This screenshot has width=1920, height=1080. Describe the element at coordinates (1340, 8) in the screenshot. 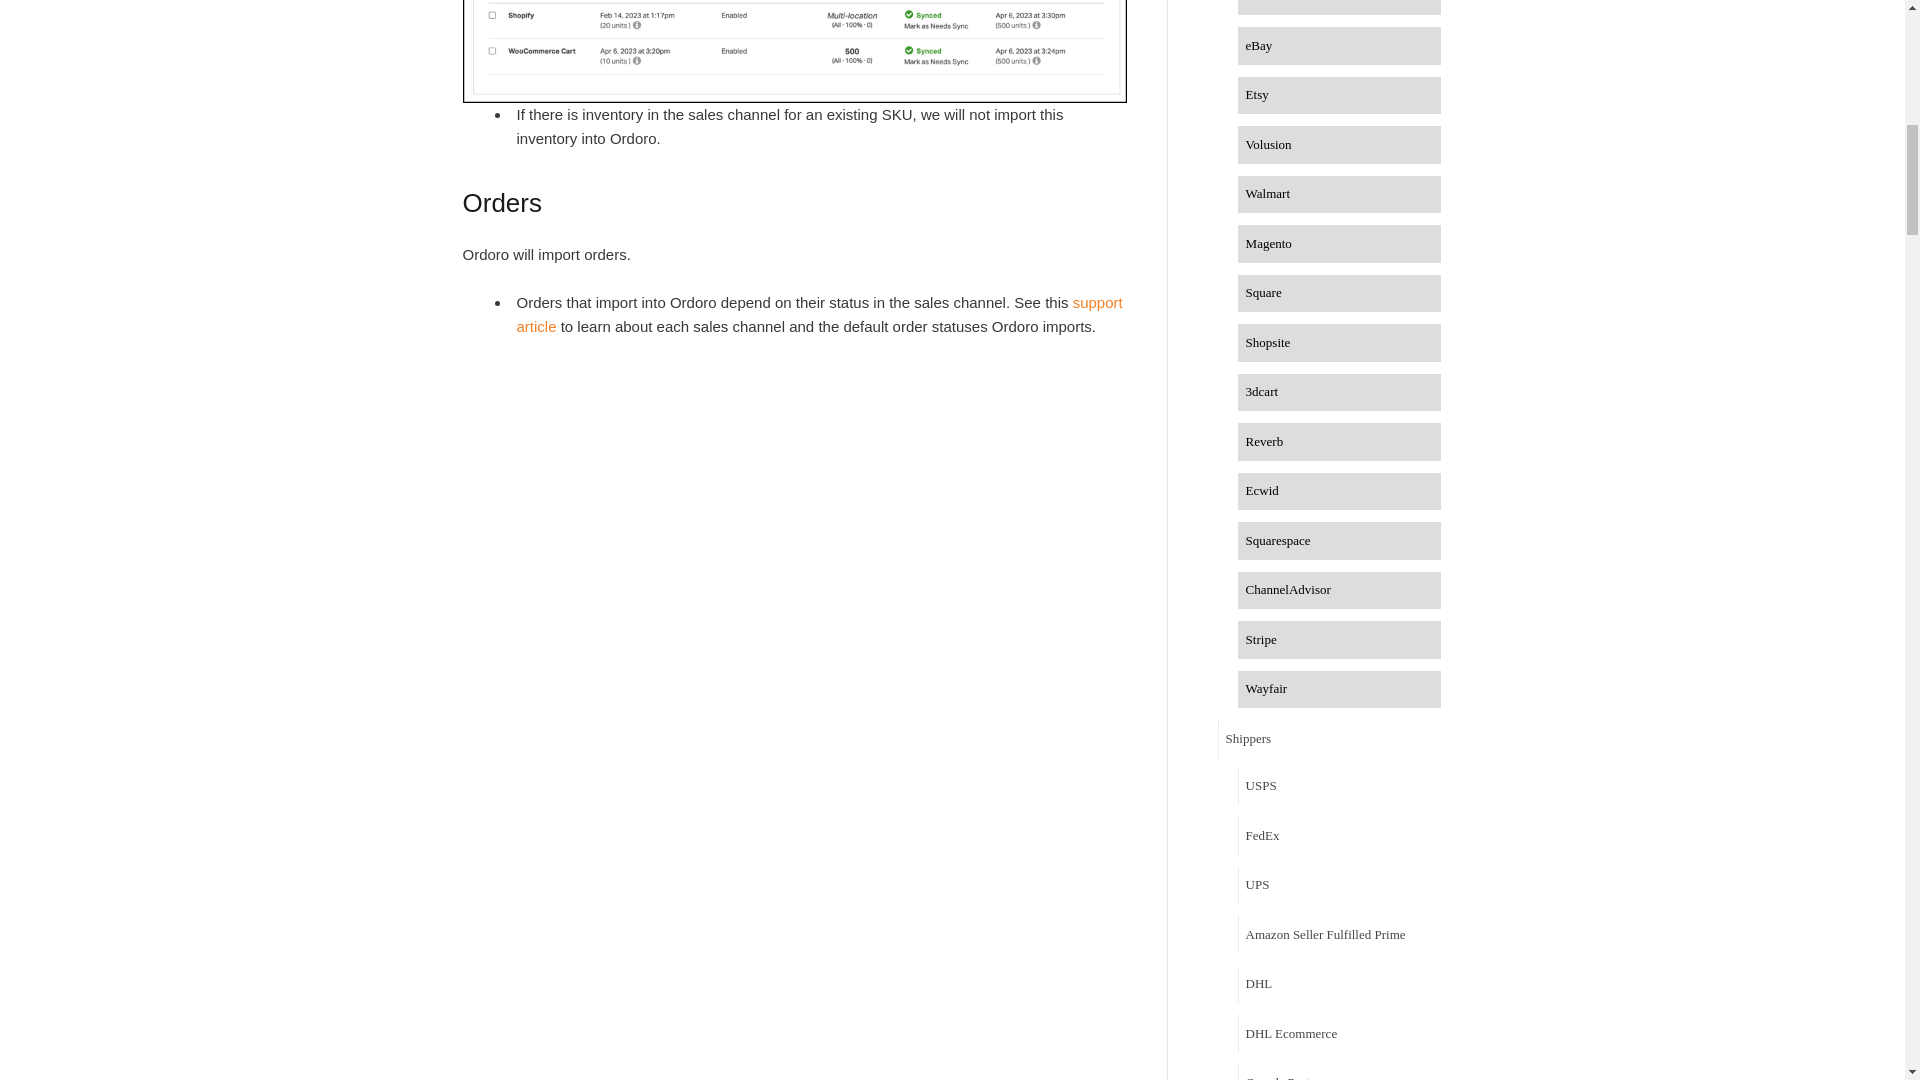

I see `WooCommerce` at that location.